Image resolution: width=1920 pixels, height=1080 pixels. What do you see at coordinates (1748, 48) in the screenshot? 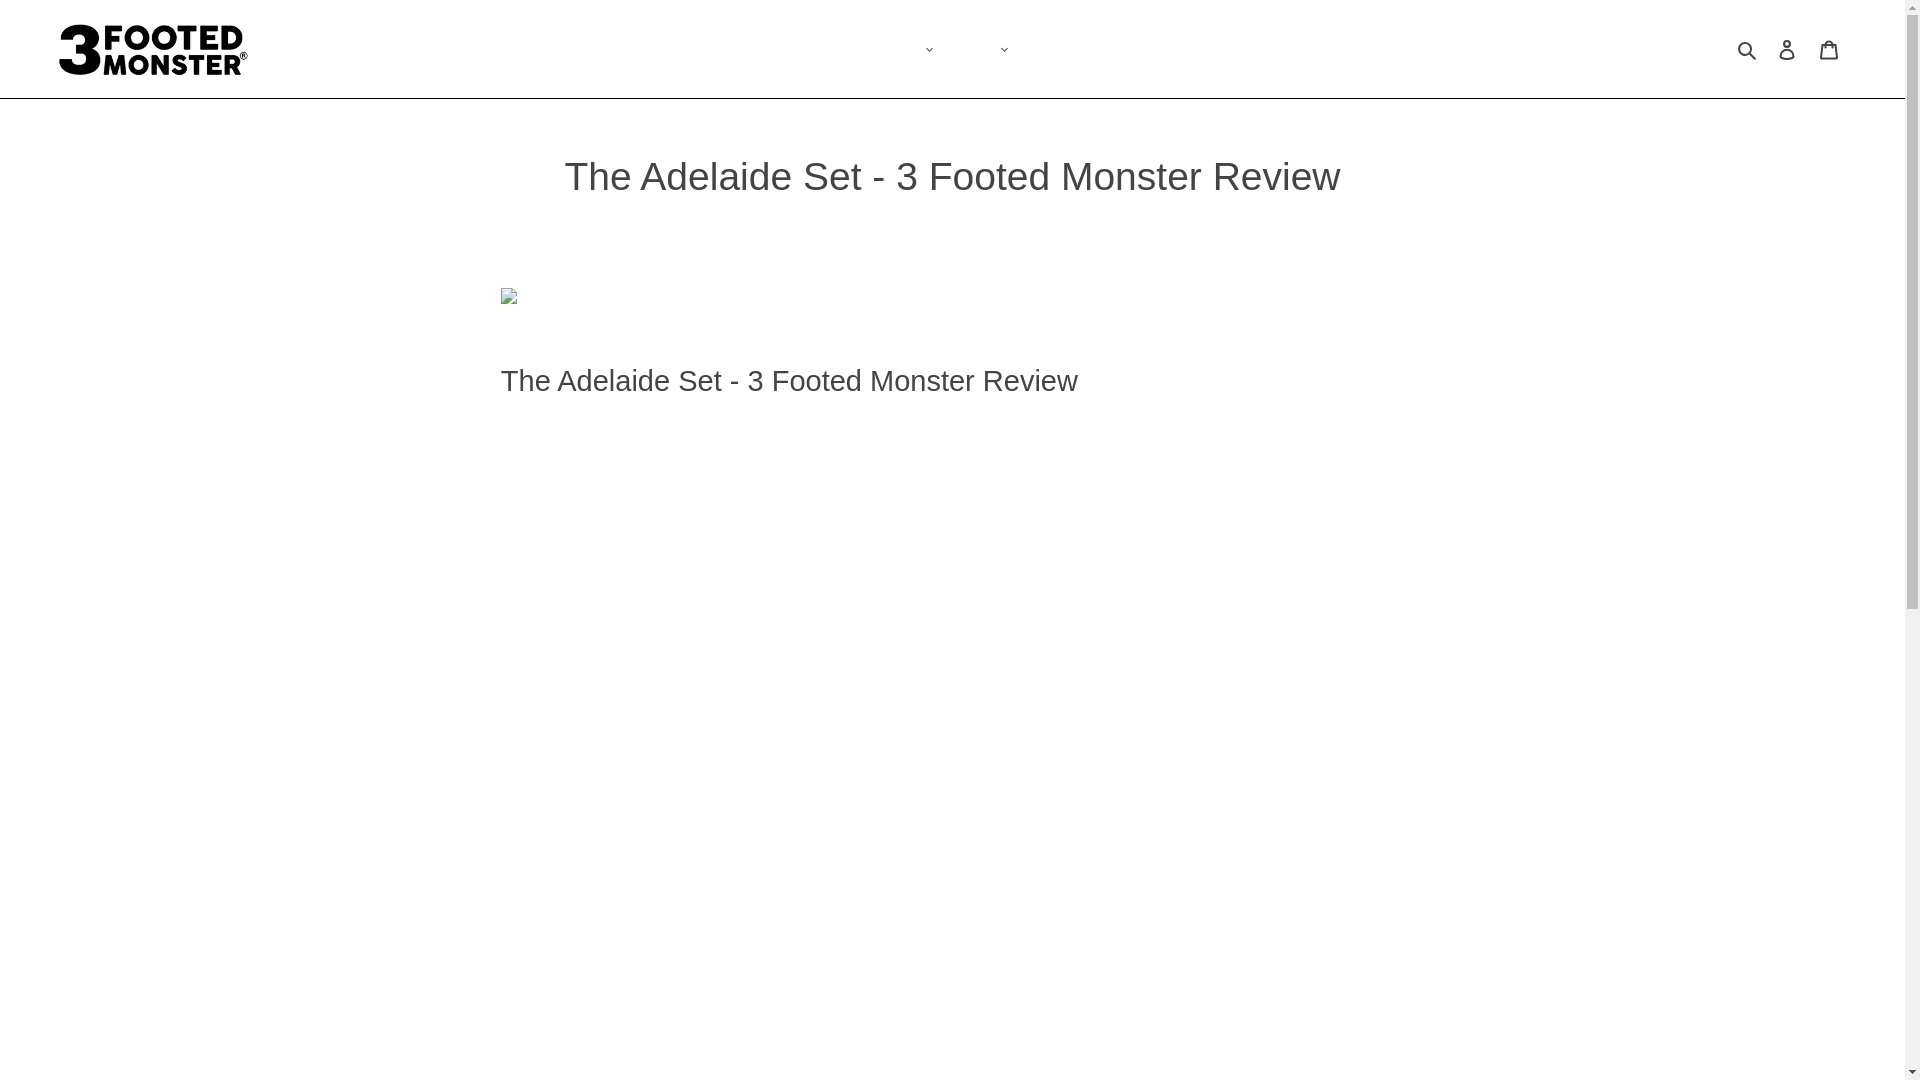
I see `Buscar` at bounding box center [1748, 48].